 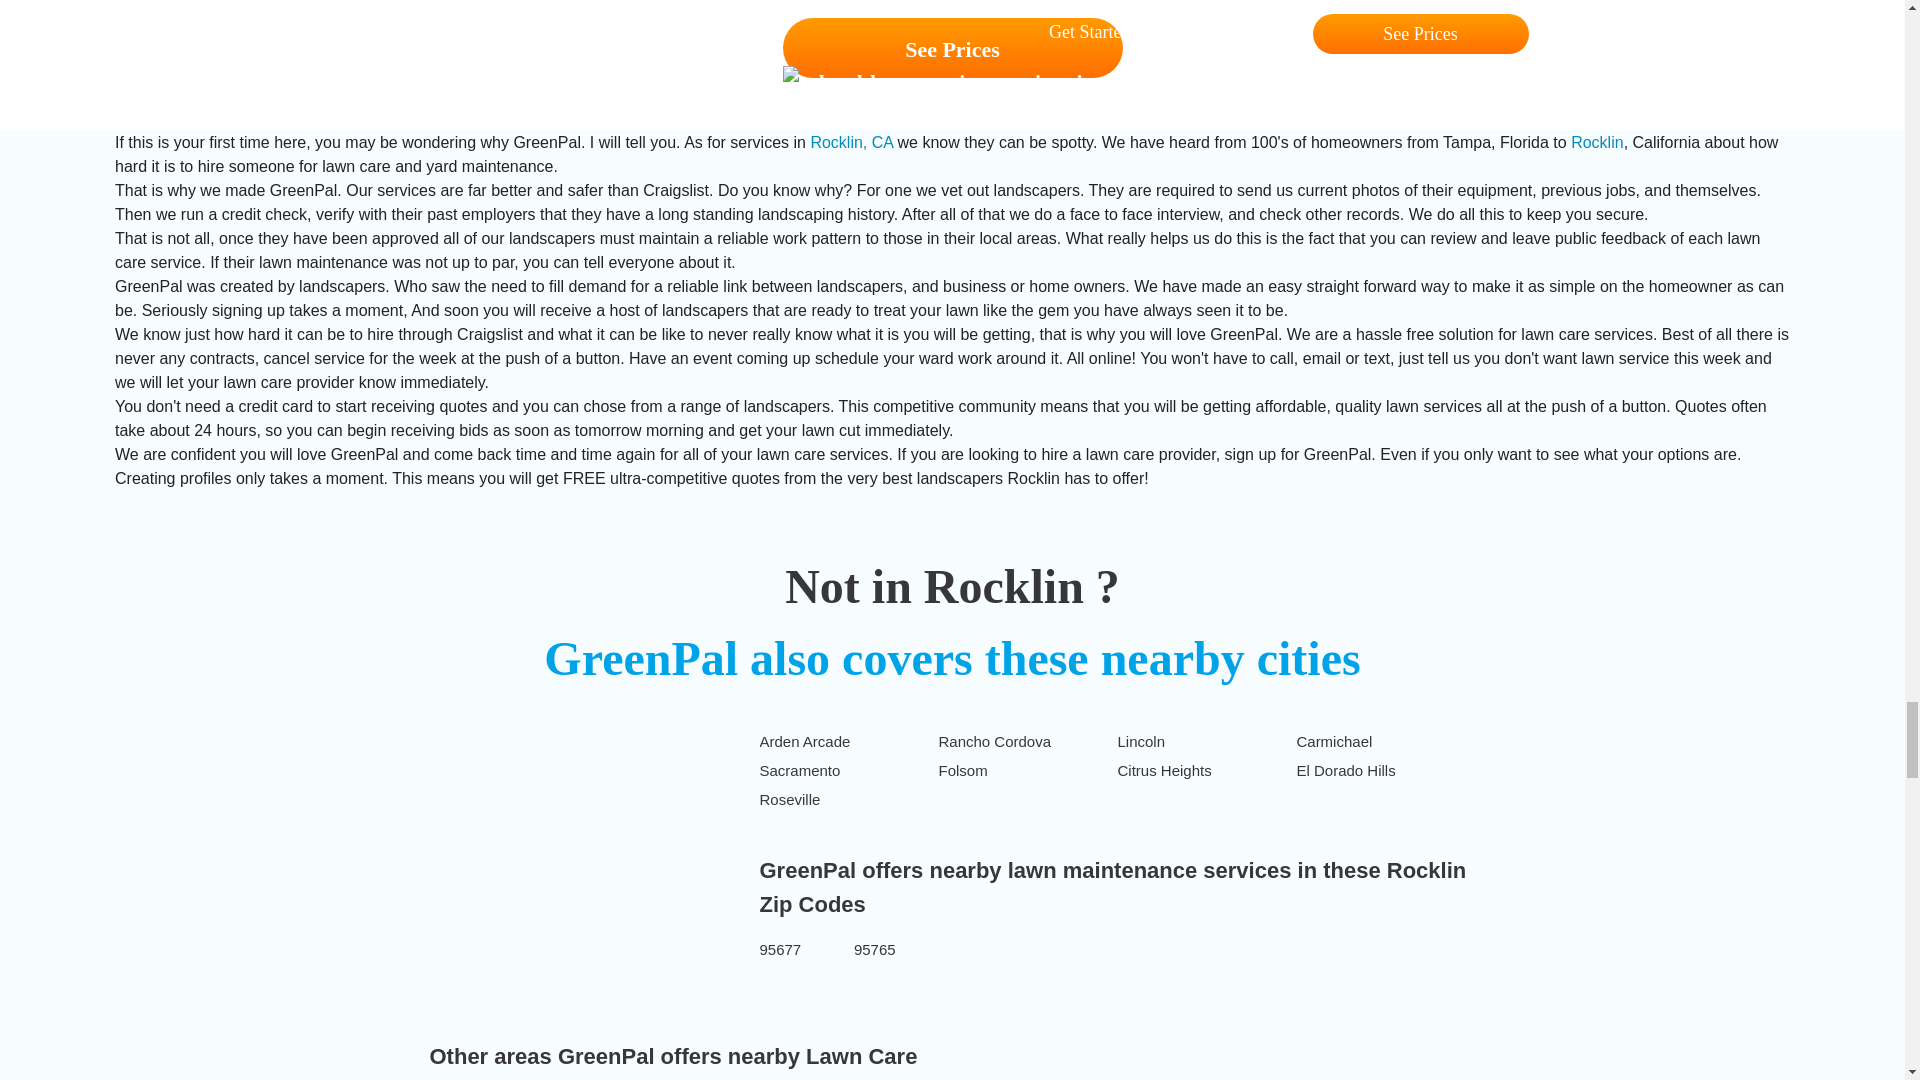 I want to click on Rocklin, so click(x=1596, y=142).